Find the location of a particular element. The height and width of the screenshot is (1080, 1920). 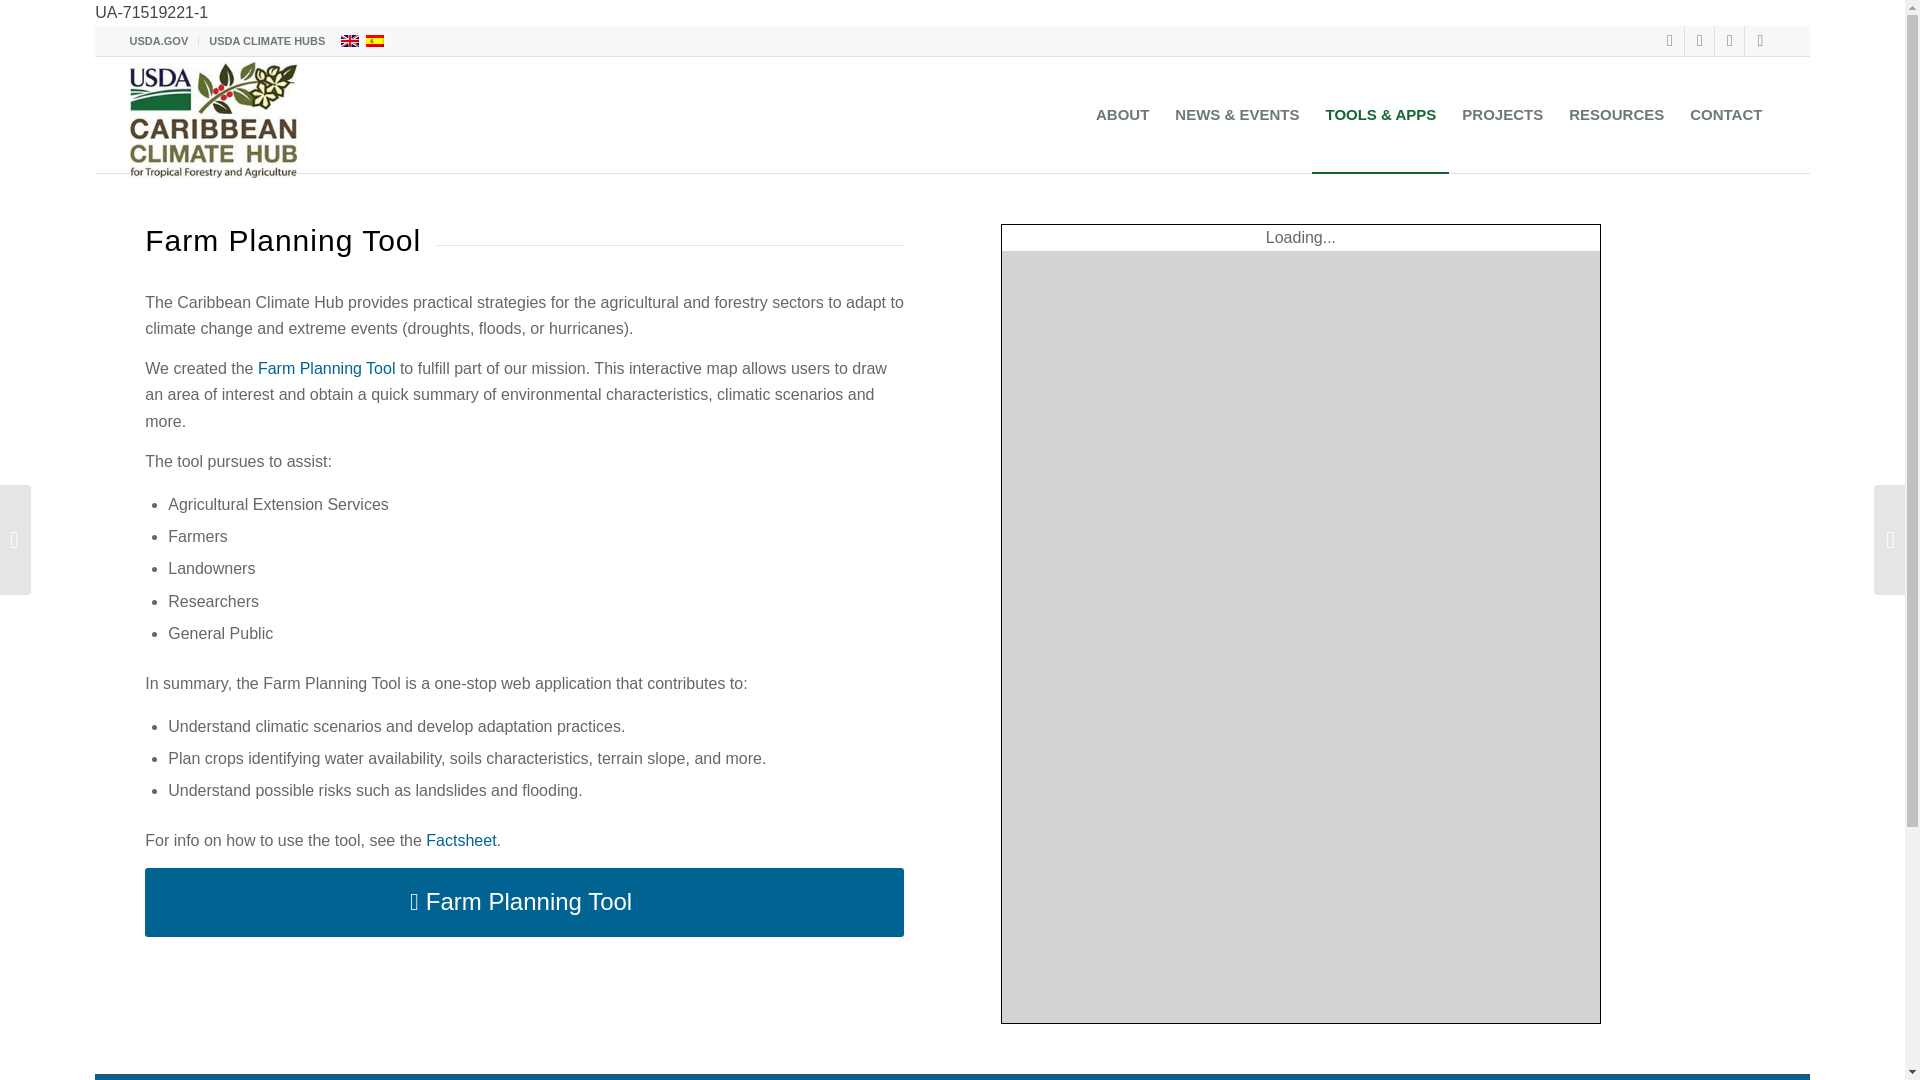

Twitter is located at coordinates (1700, 40).